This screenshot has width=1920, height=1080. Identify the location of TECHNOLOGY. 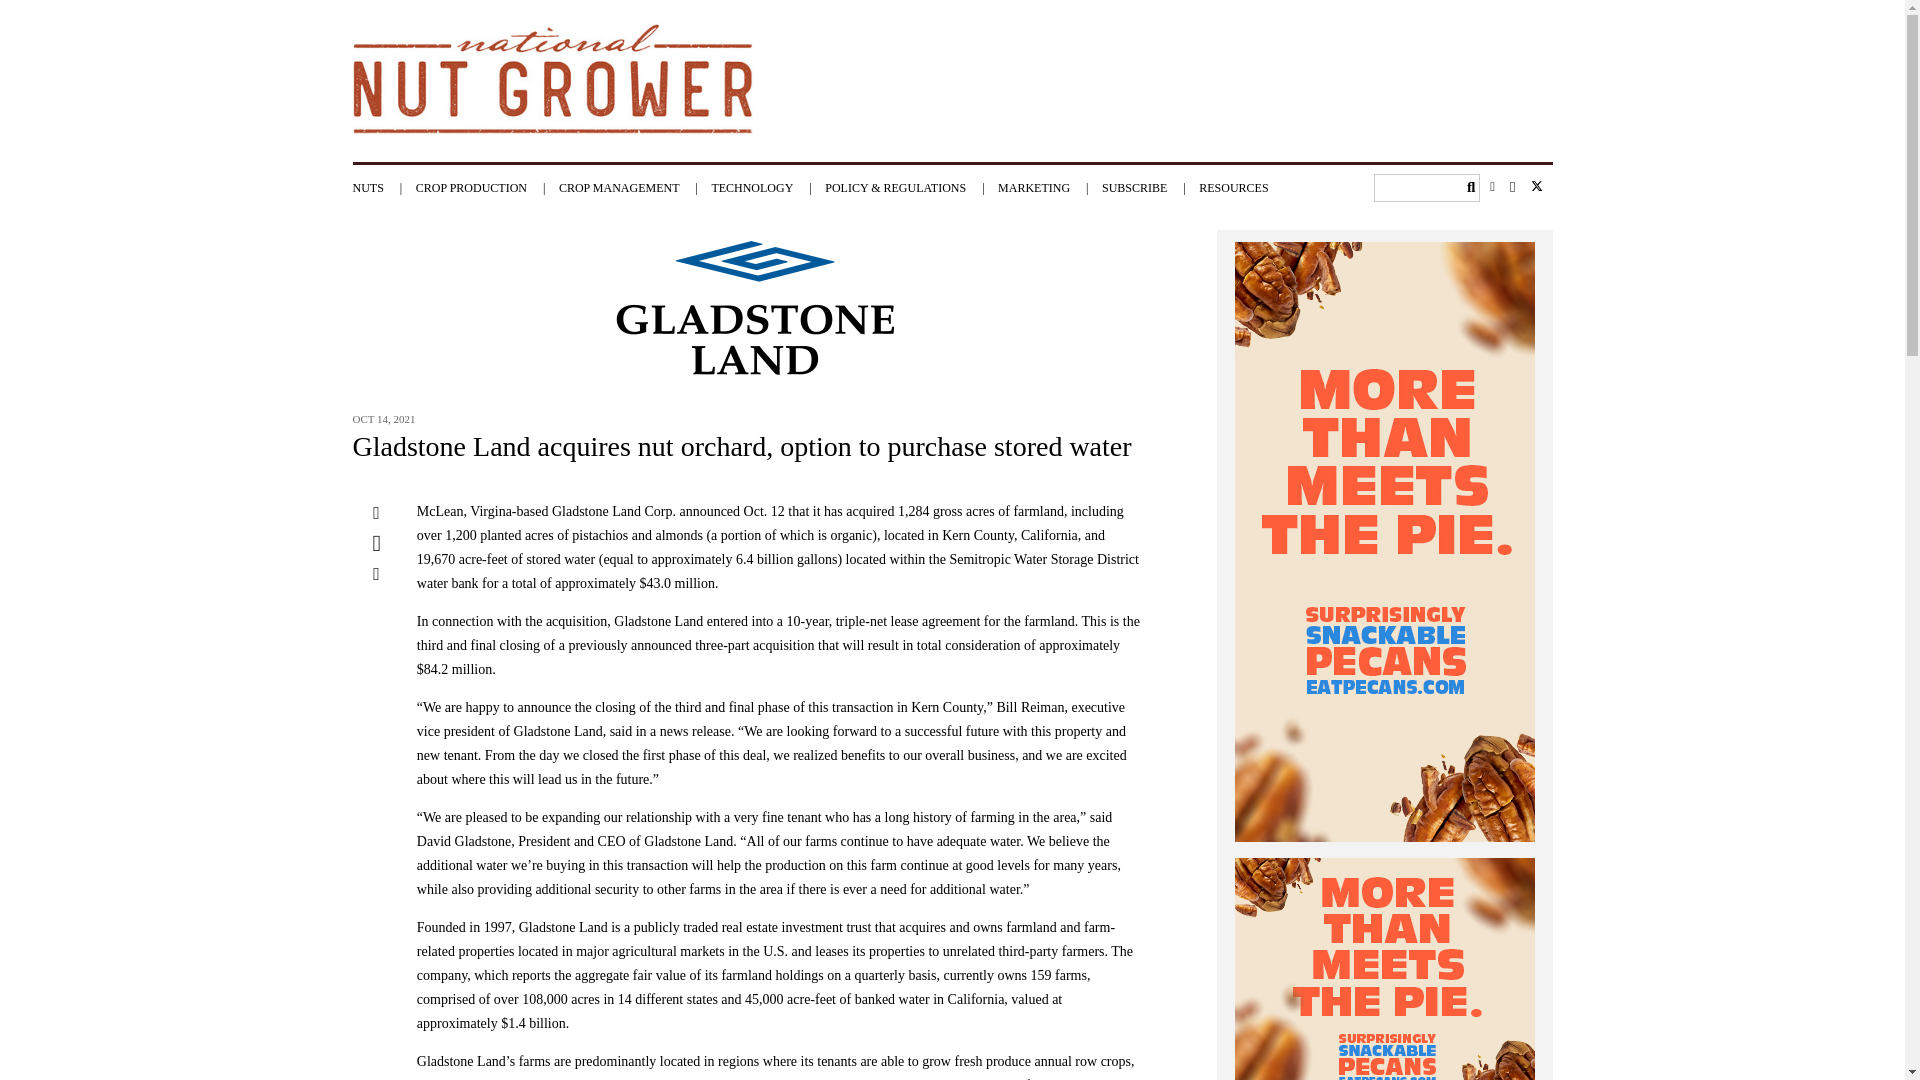
(766, 188).